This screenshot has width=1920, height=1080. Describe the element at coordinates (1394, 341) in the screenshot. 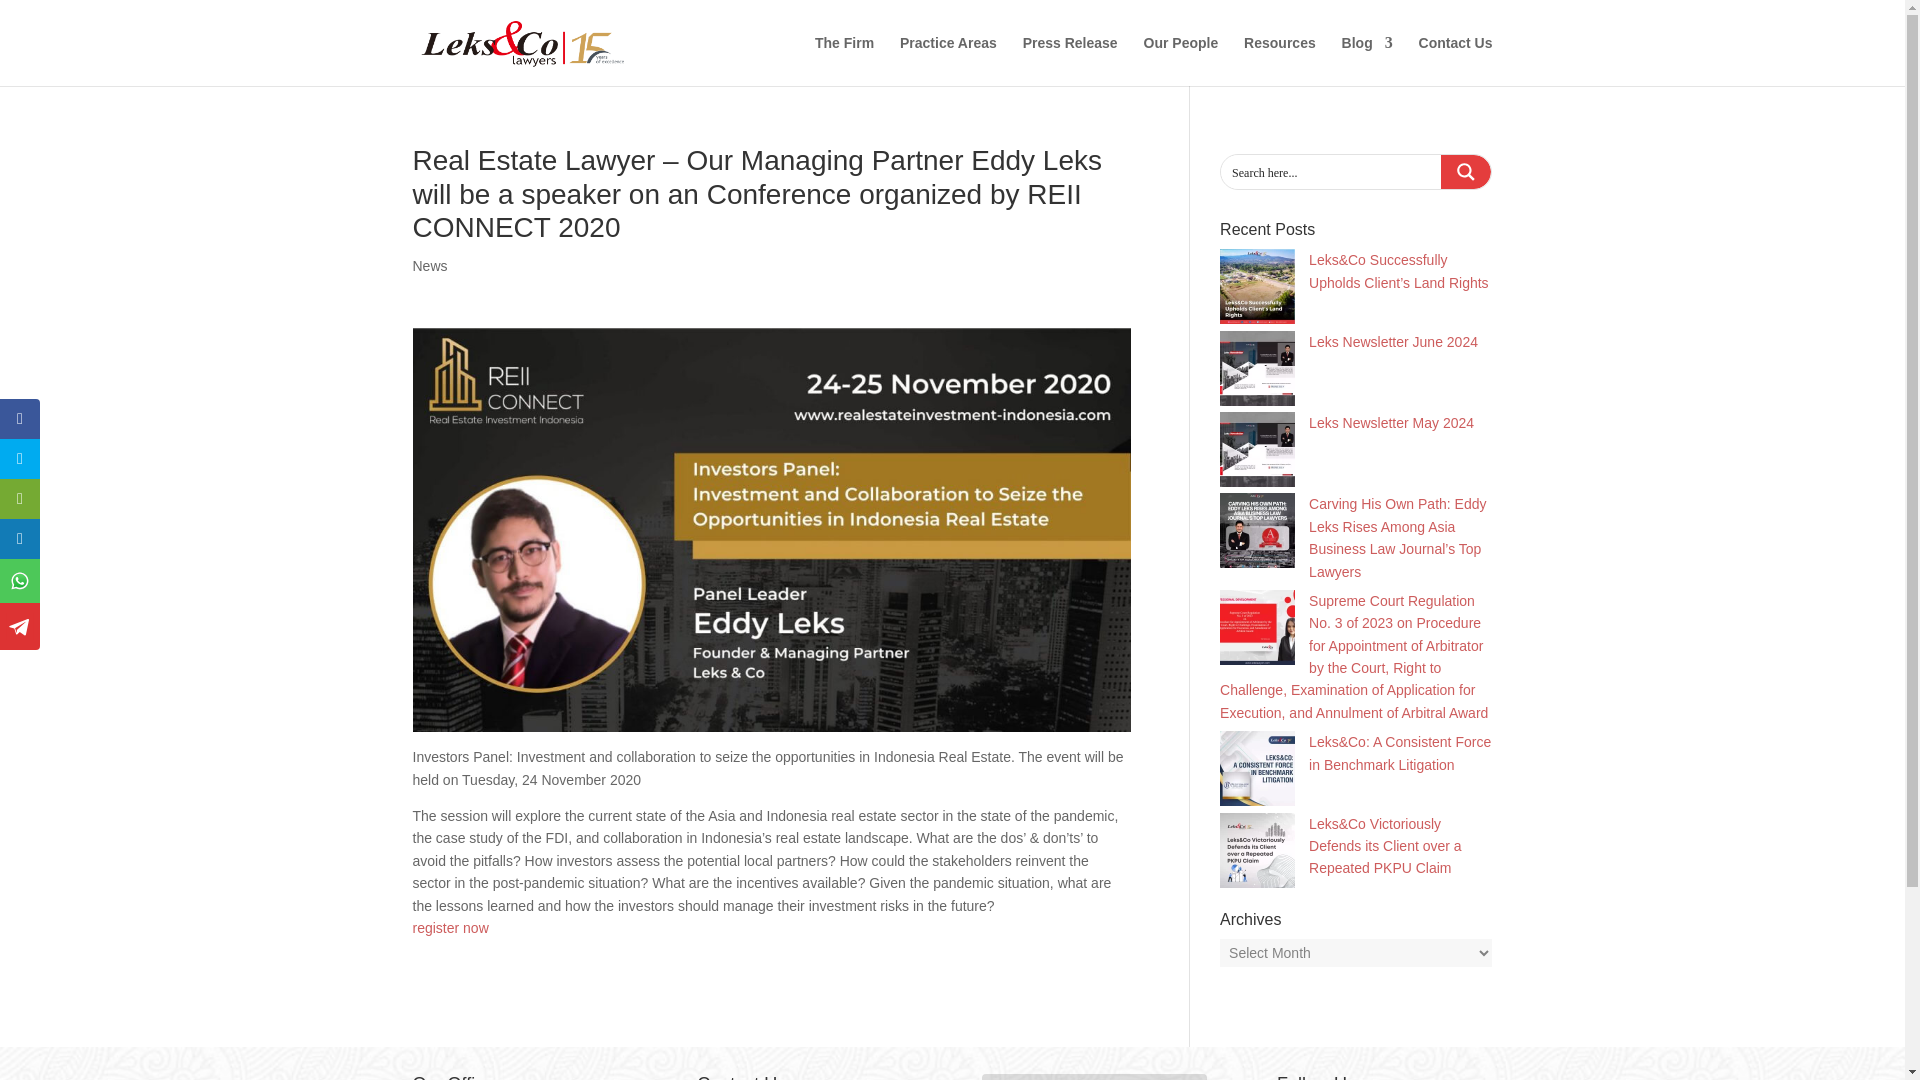

I see `Leks Newsletter June 2024` at that location.